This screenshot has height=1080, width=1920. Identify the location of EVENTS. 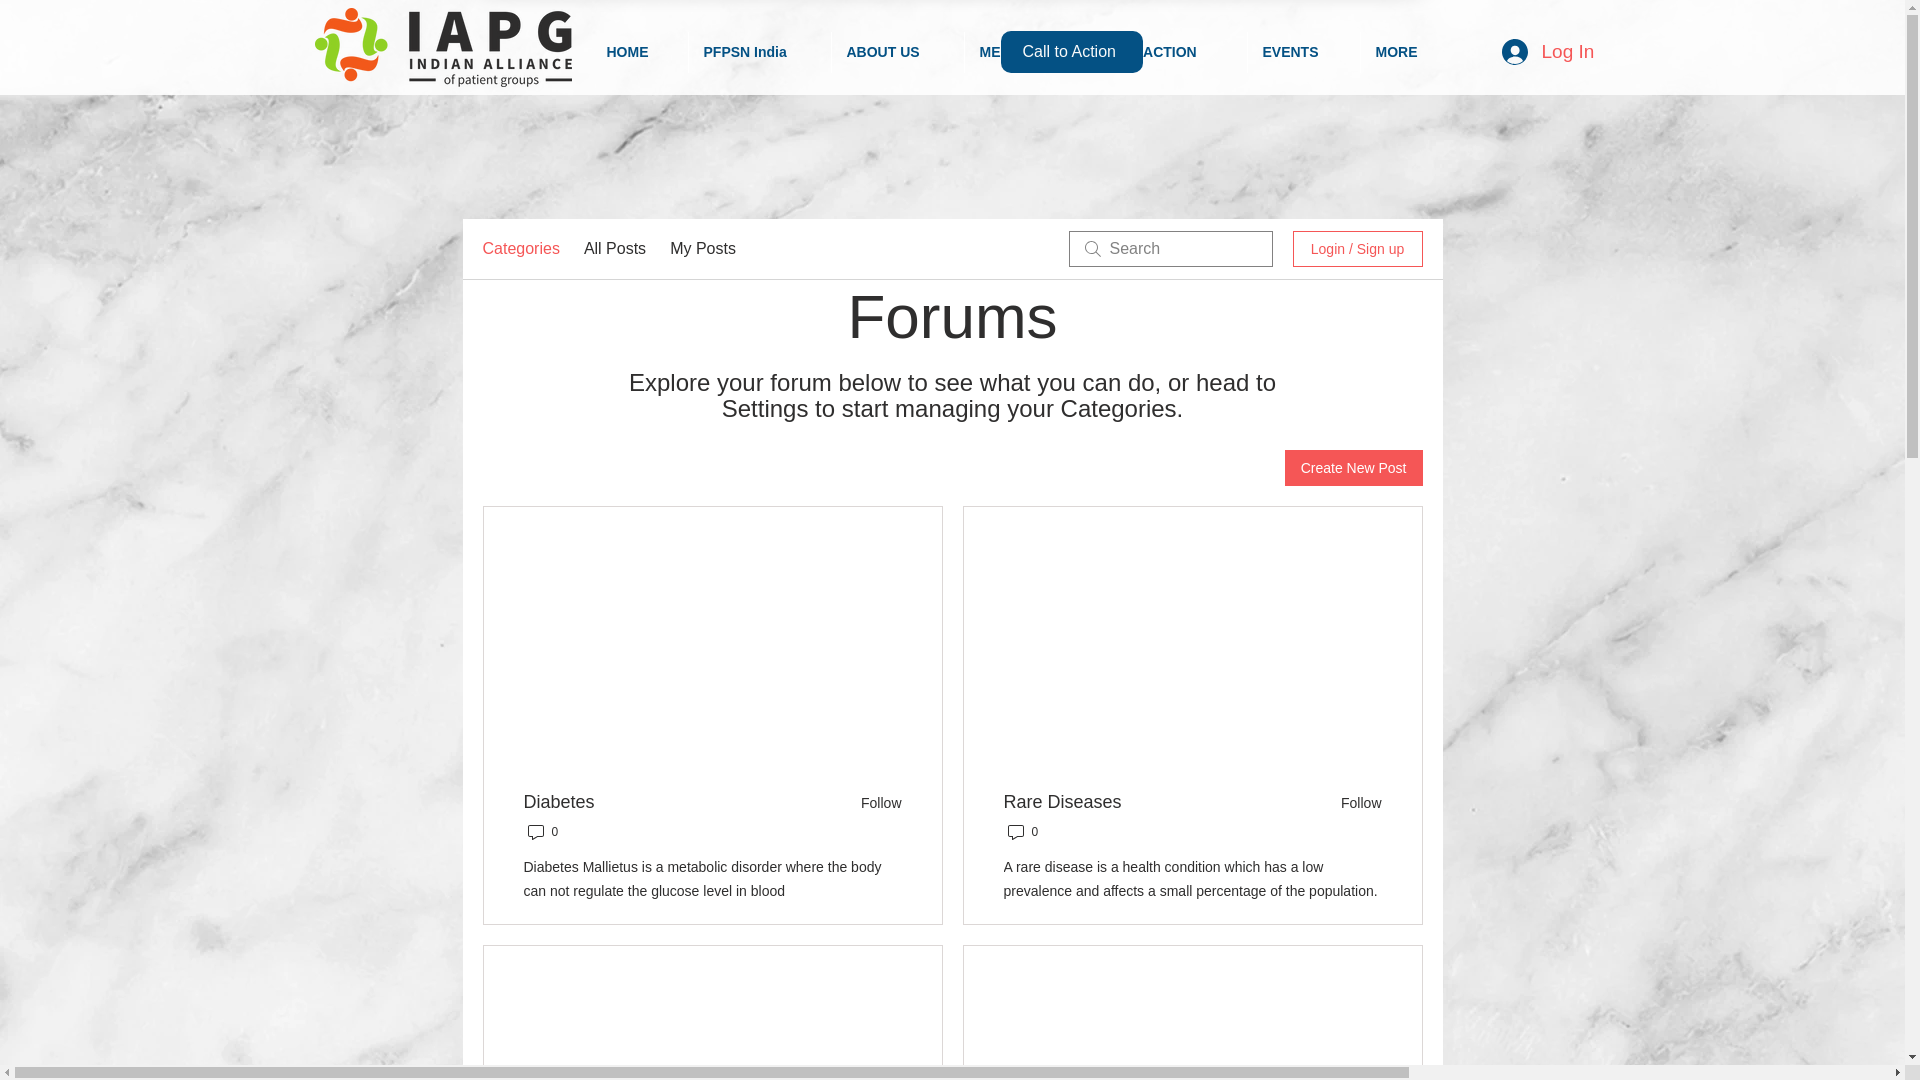
(1304, 52).